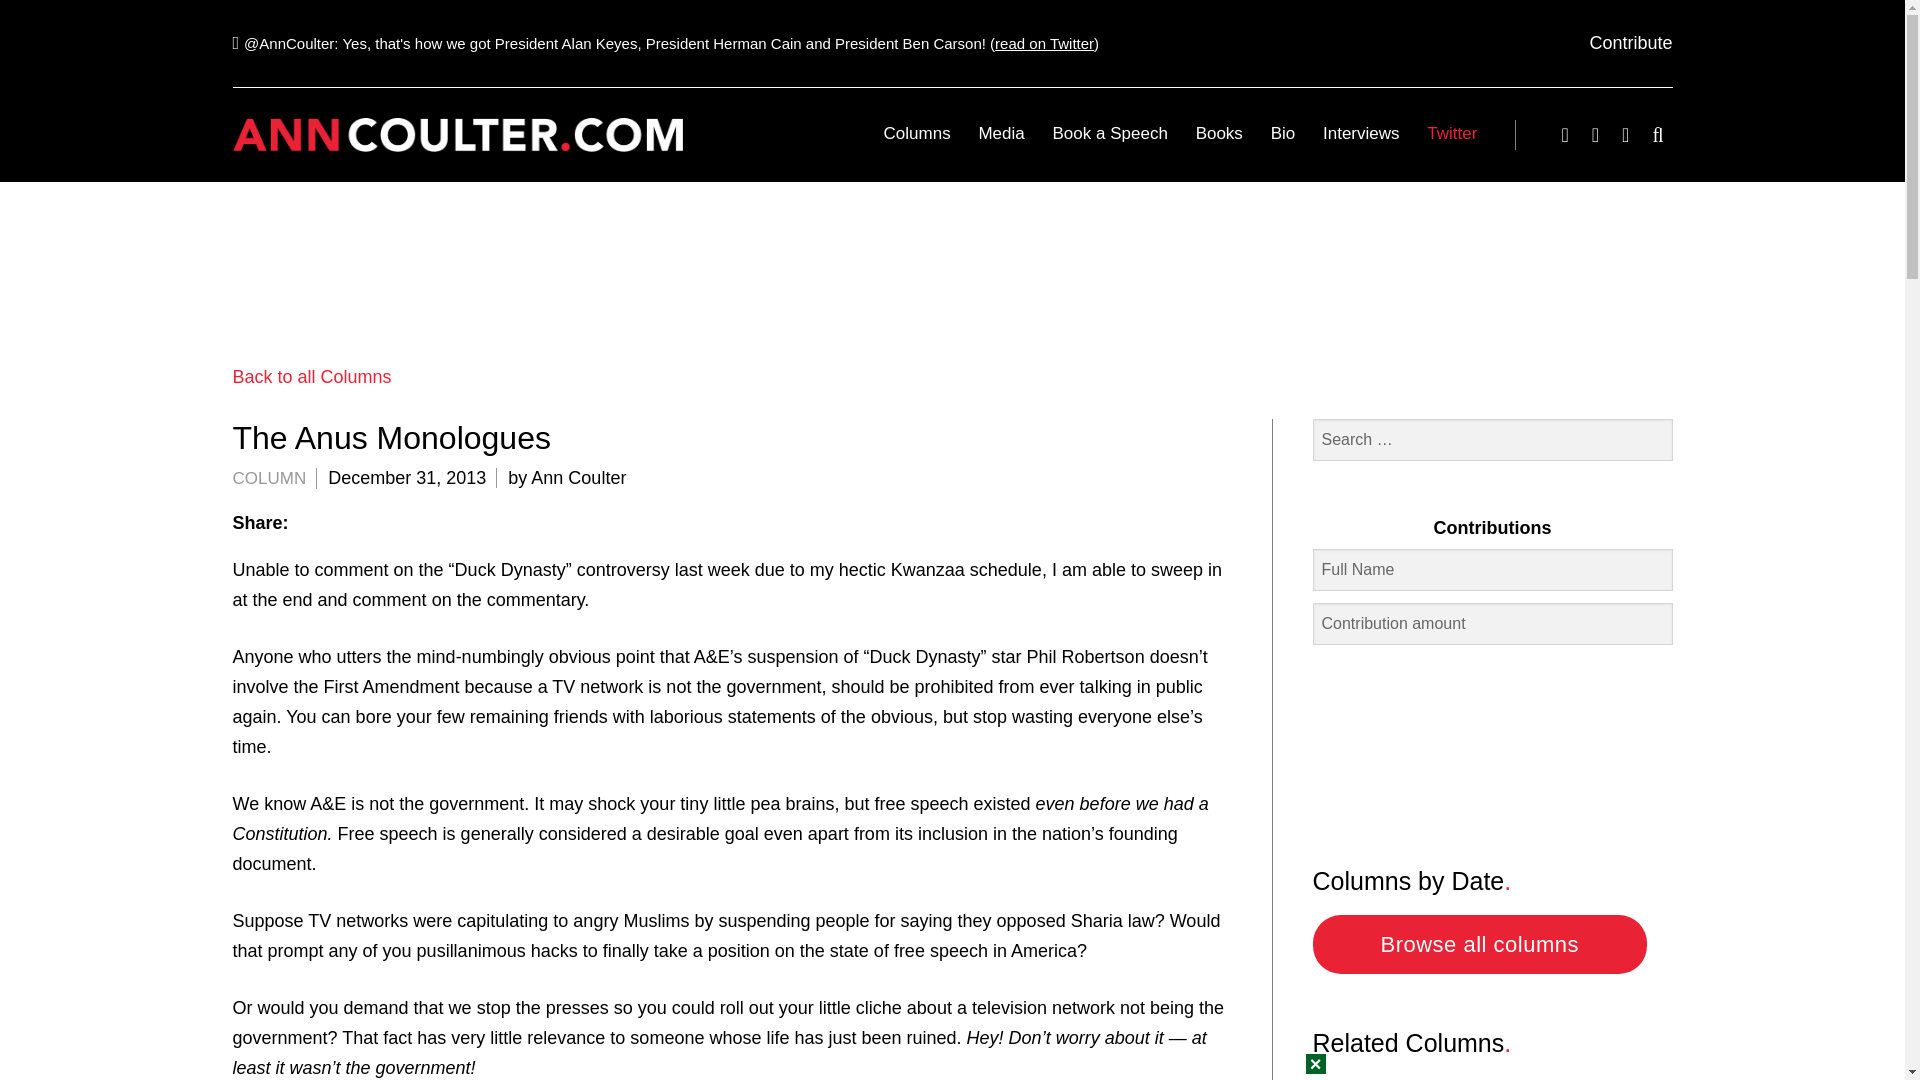 The height and width of the screenshot is (1080, 1920). I want to click on Search, so click(104, 30).